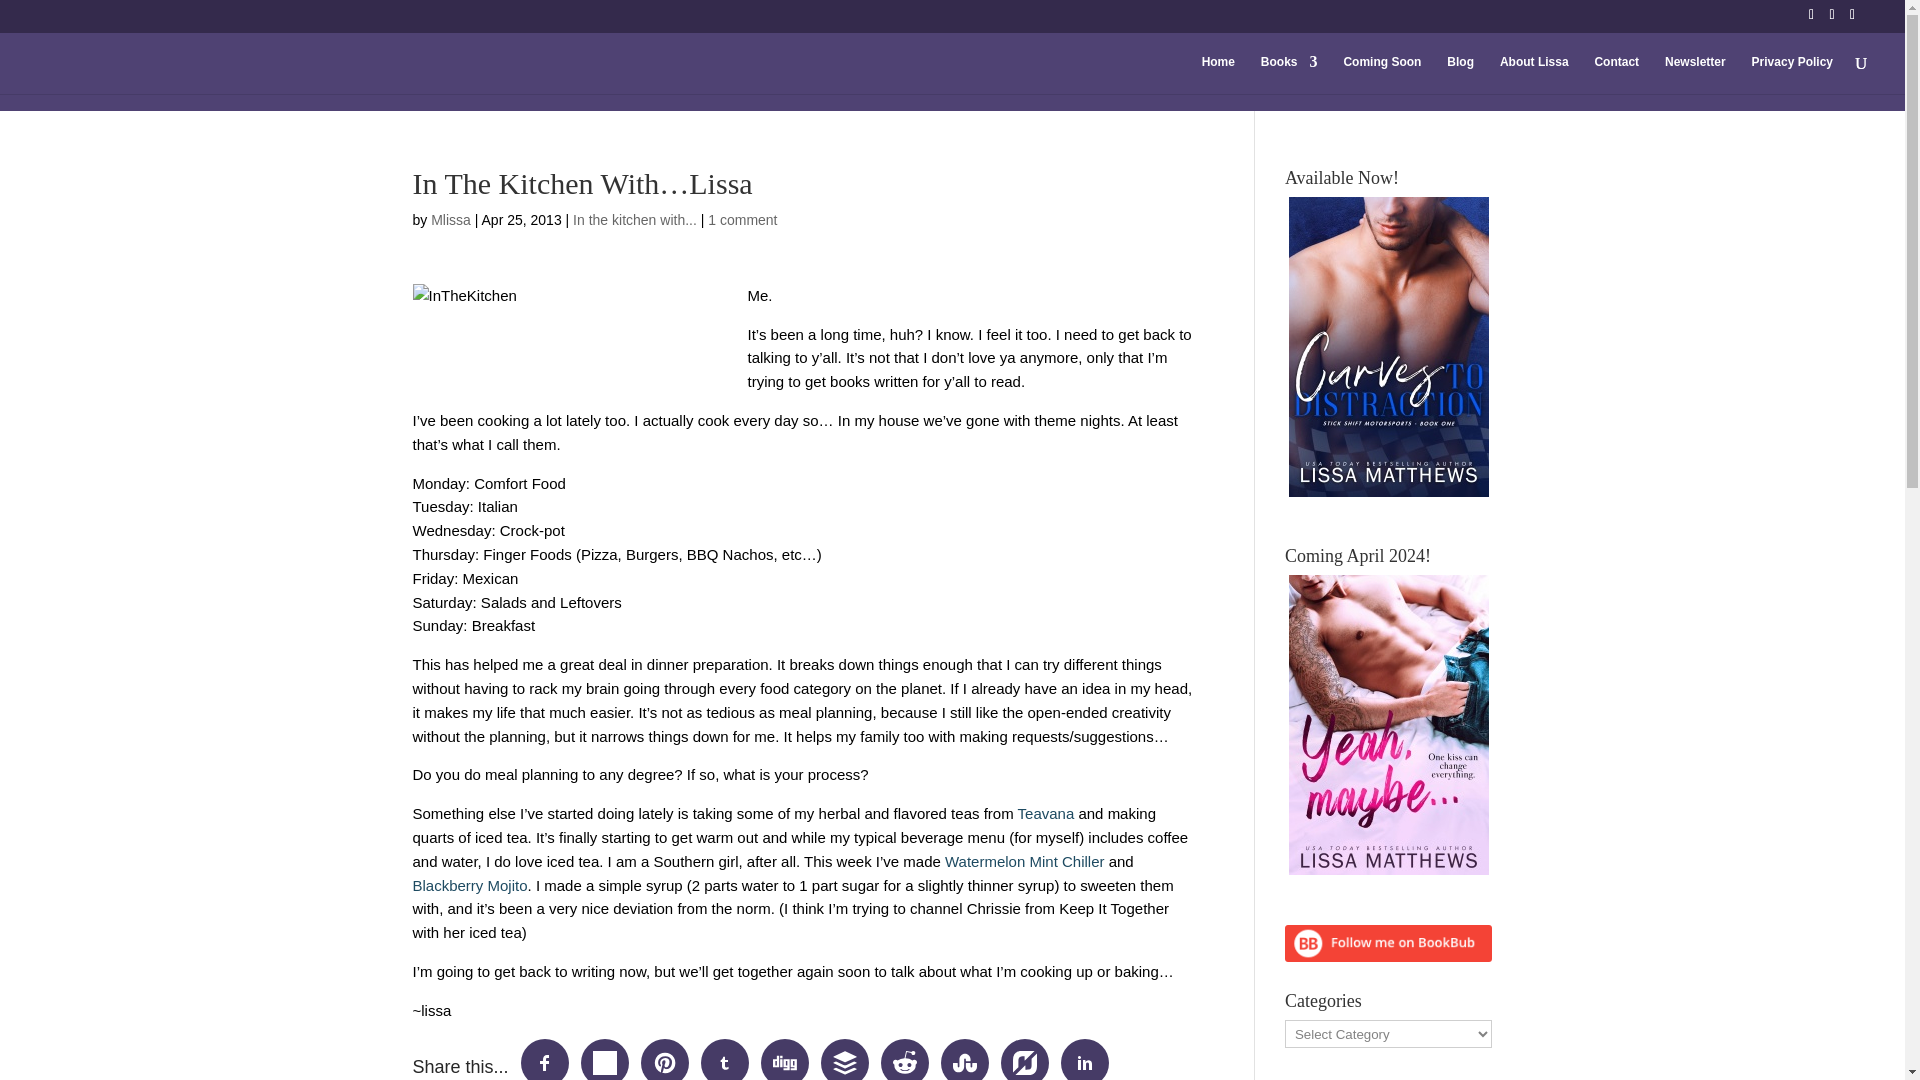  What do you see at coordinates (469, 885) in the screenshot?
I see `Blackberry Mojito` at bounding box center [469, 885].